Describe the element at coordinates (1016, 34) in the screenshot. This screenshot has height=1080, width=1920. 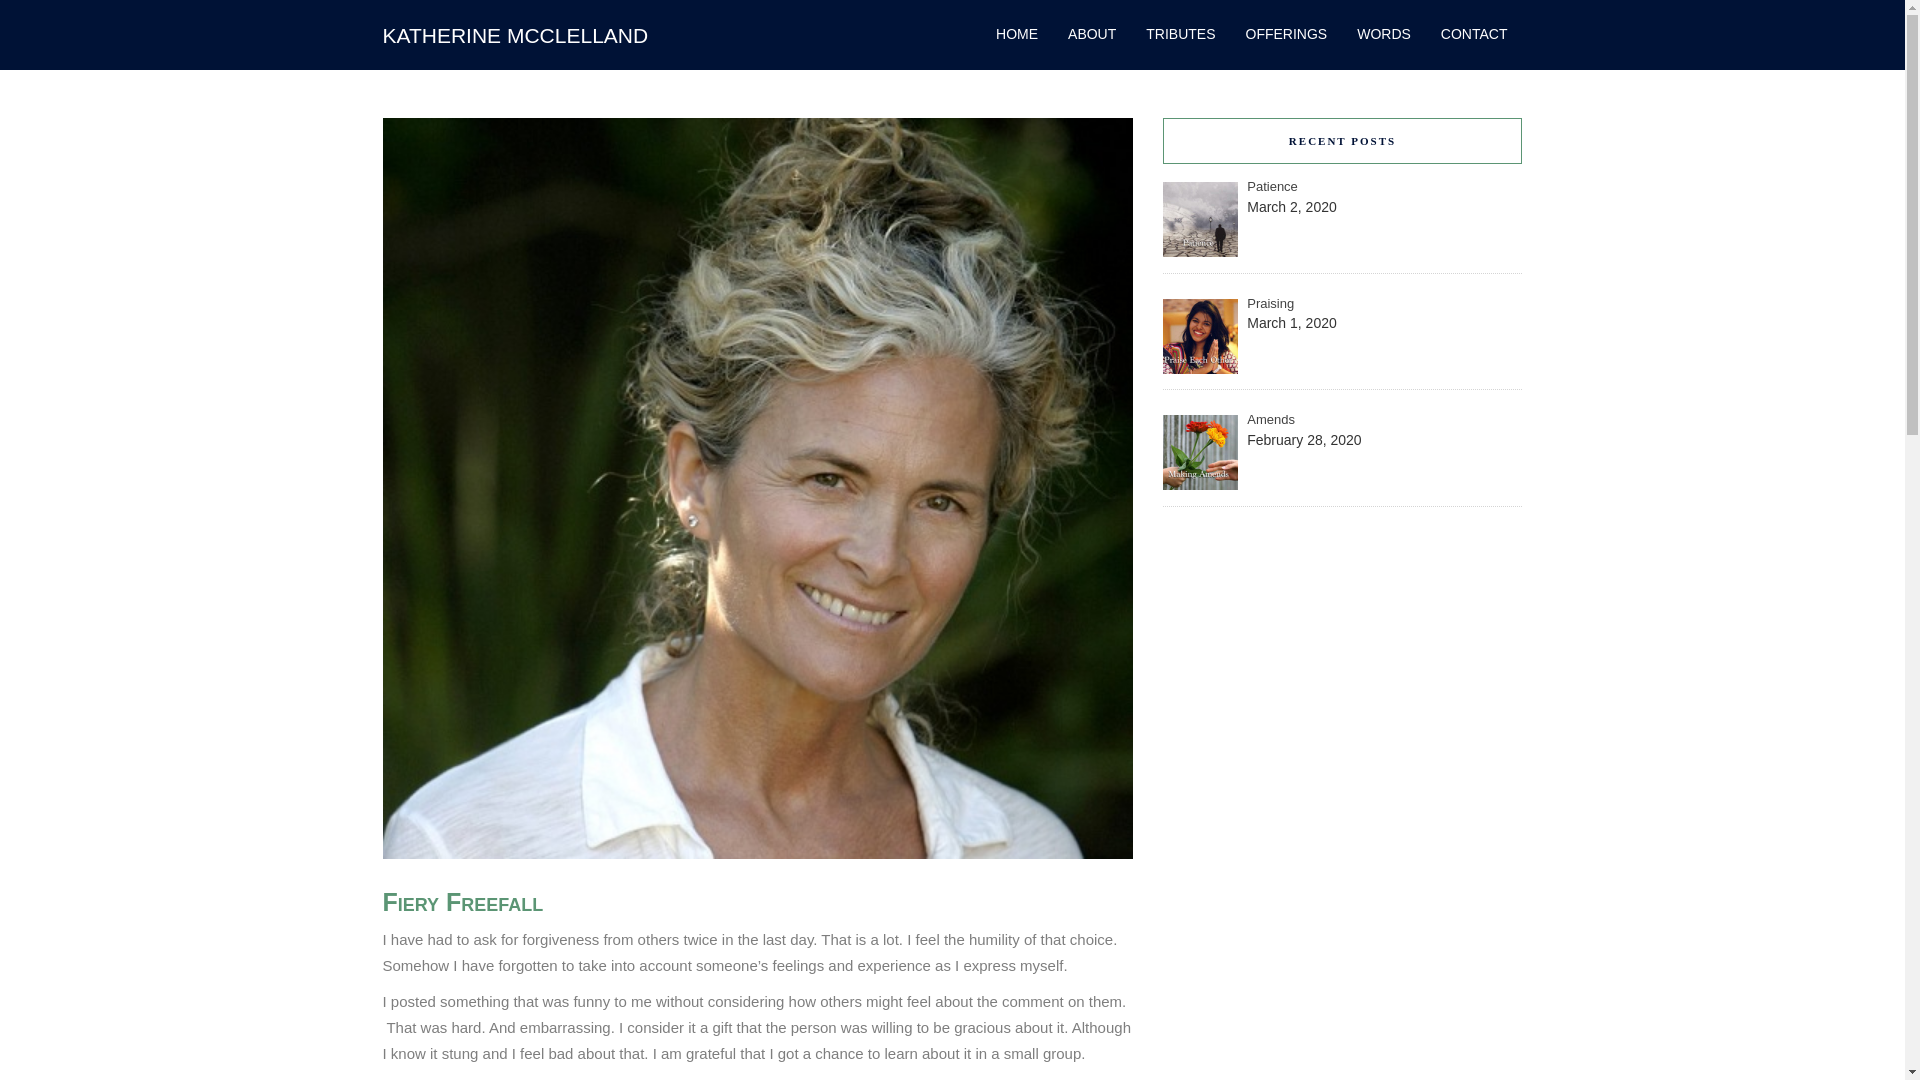
I see `HOME` at that location.